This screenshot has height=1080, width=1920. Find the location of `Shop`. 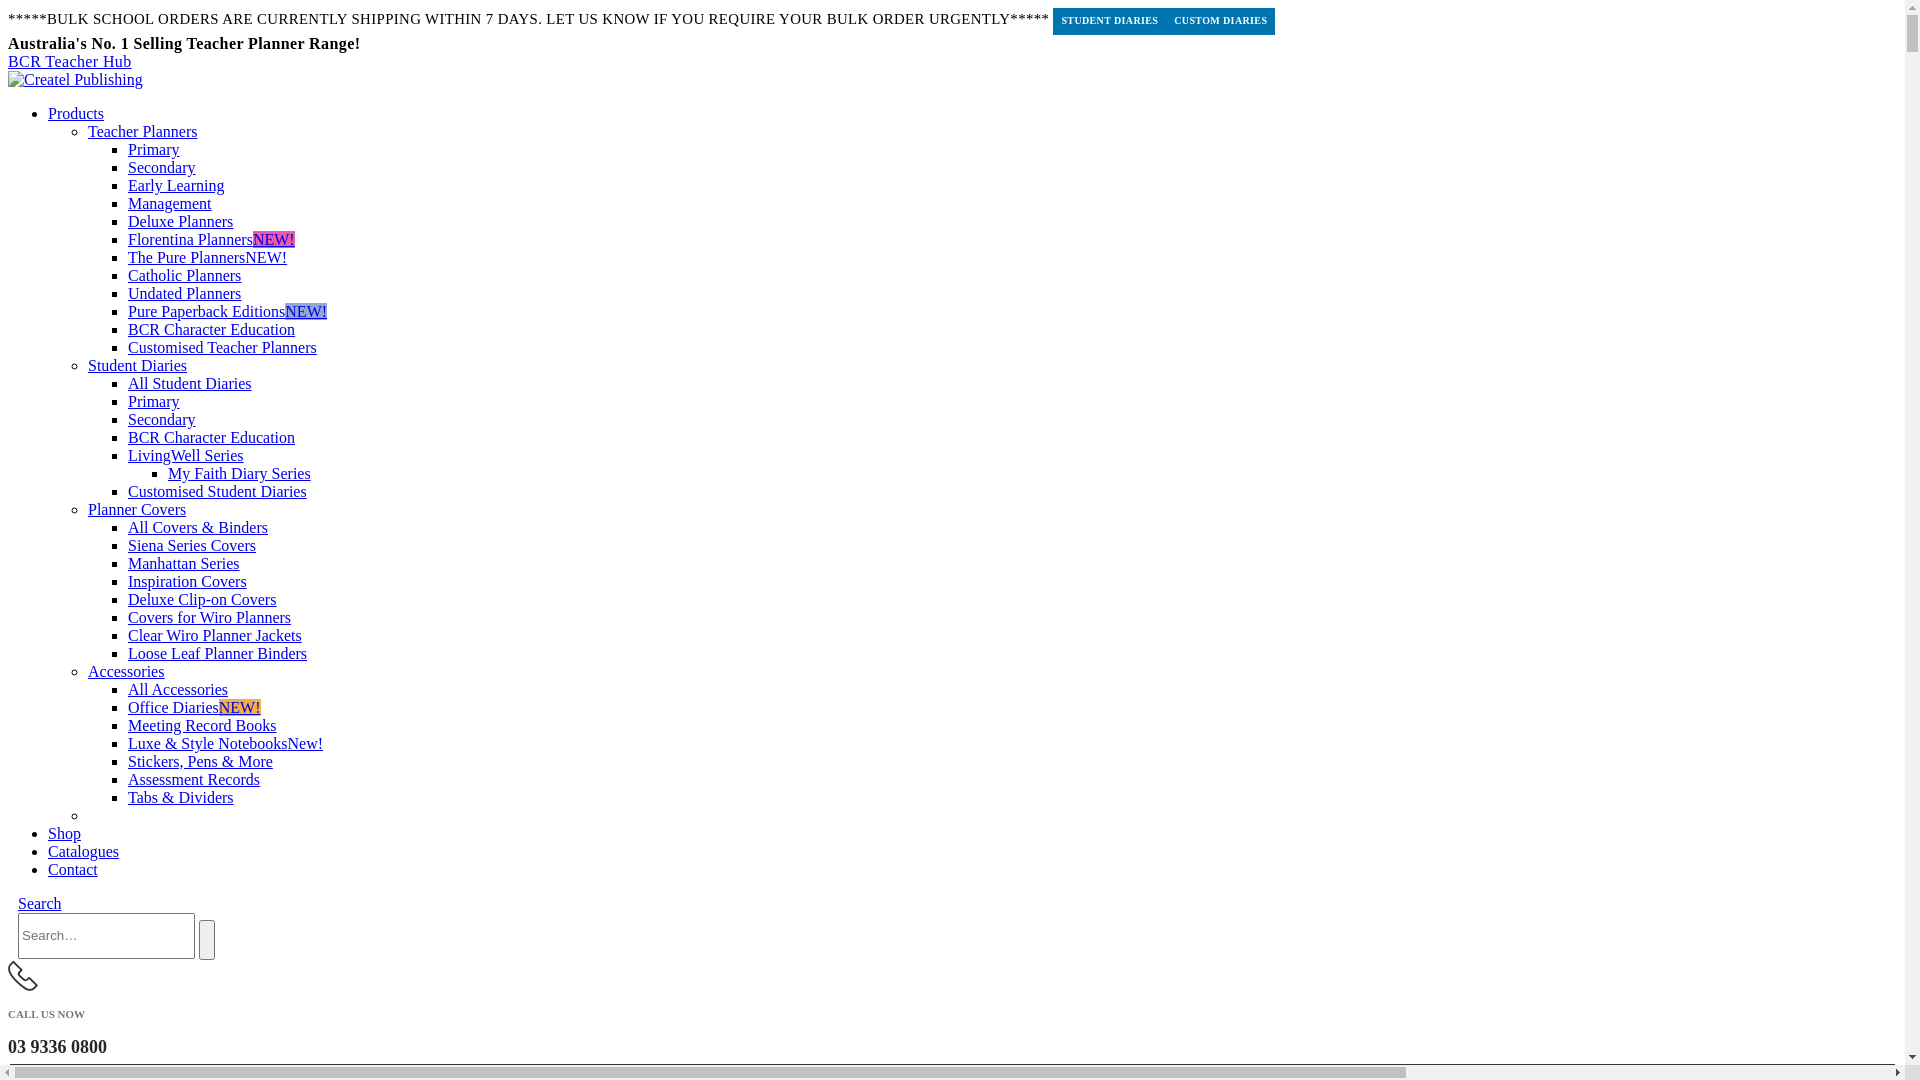

Shop is located at coordinates (64, 834).